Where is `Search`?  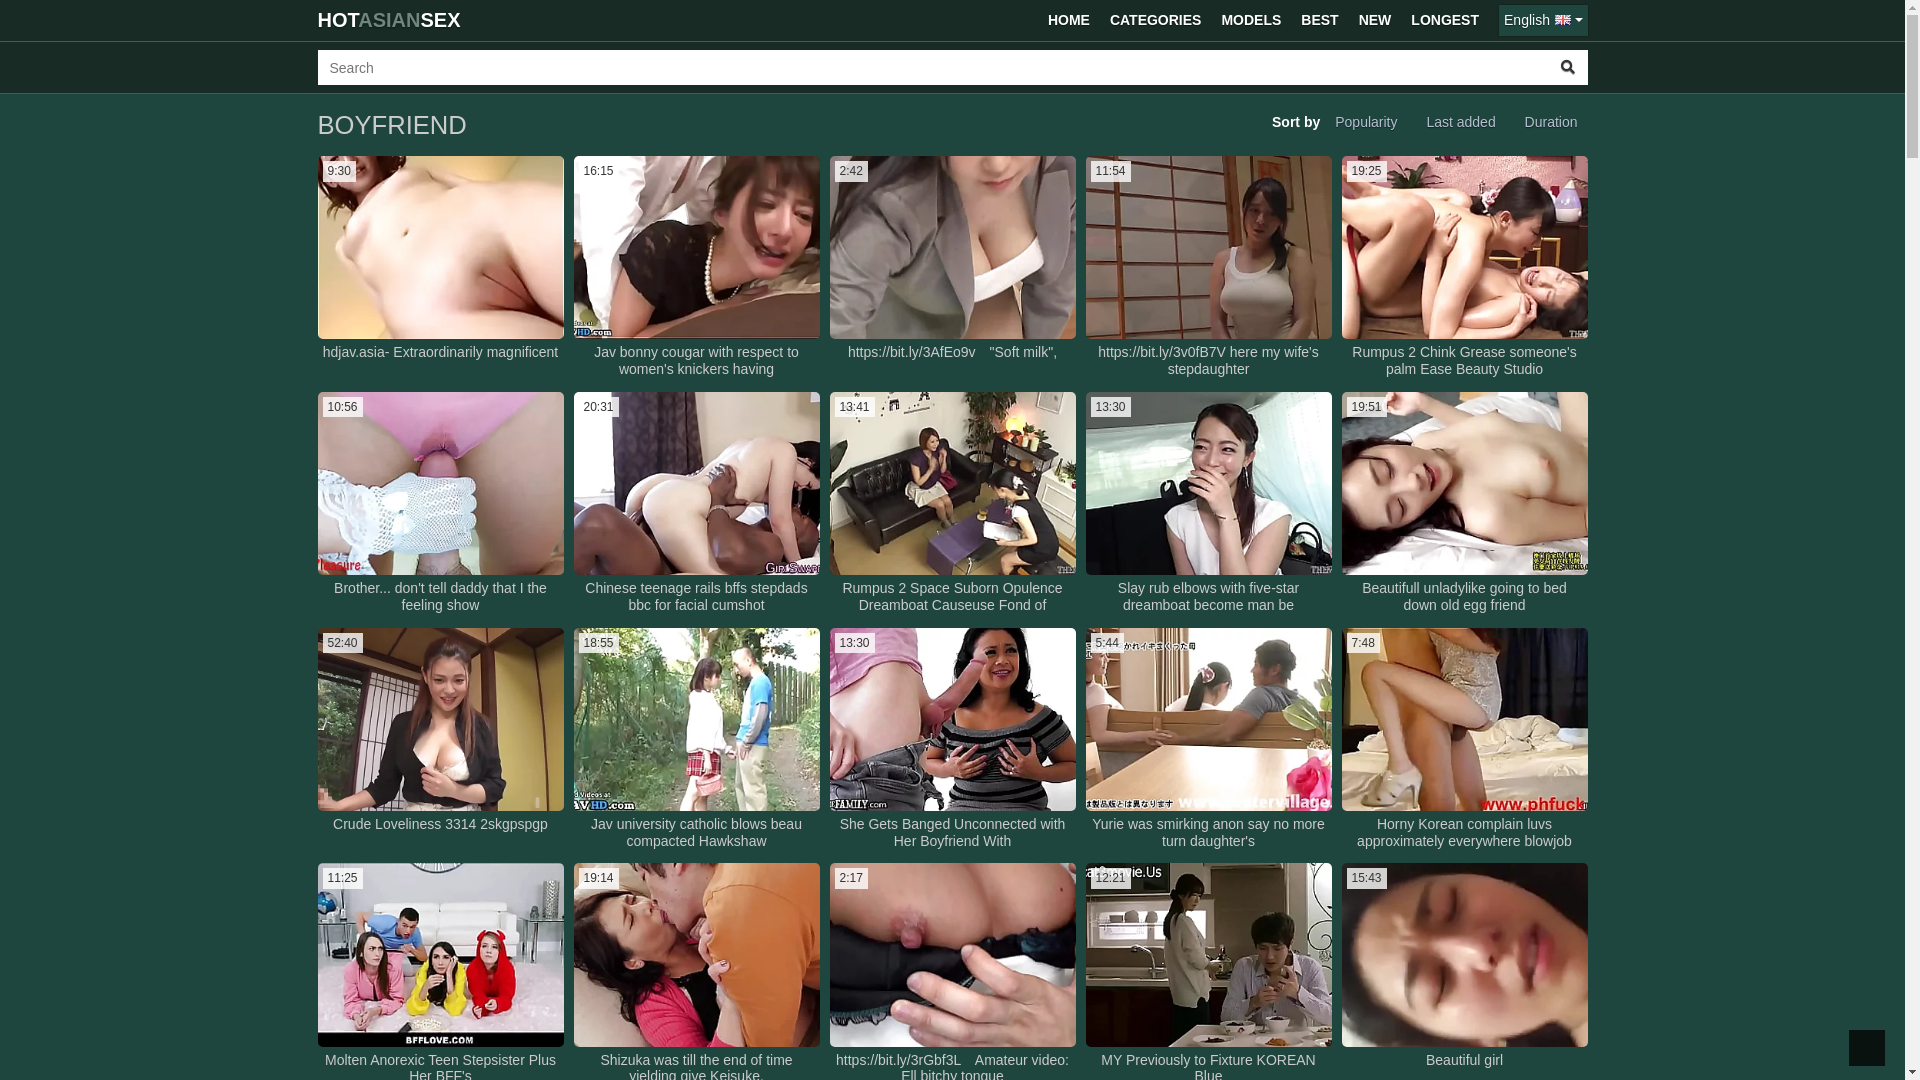 Search is located at coordinates (1568, 68).